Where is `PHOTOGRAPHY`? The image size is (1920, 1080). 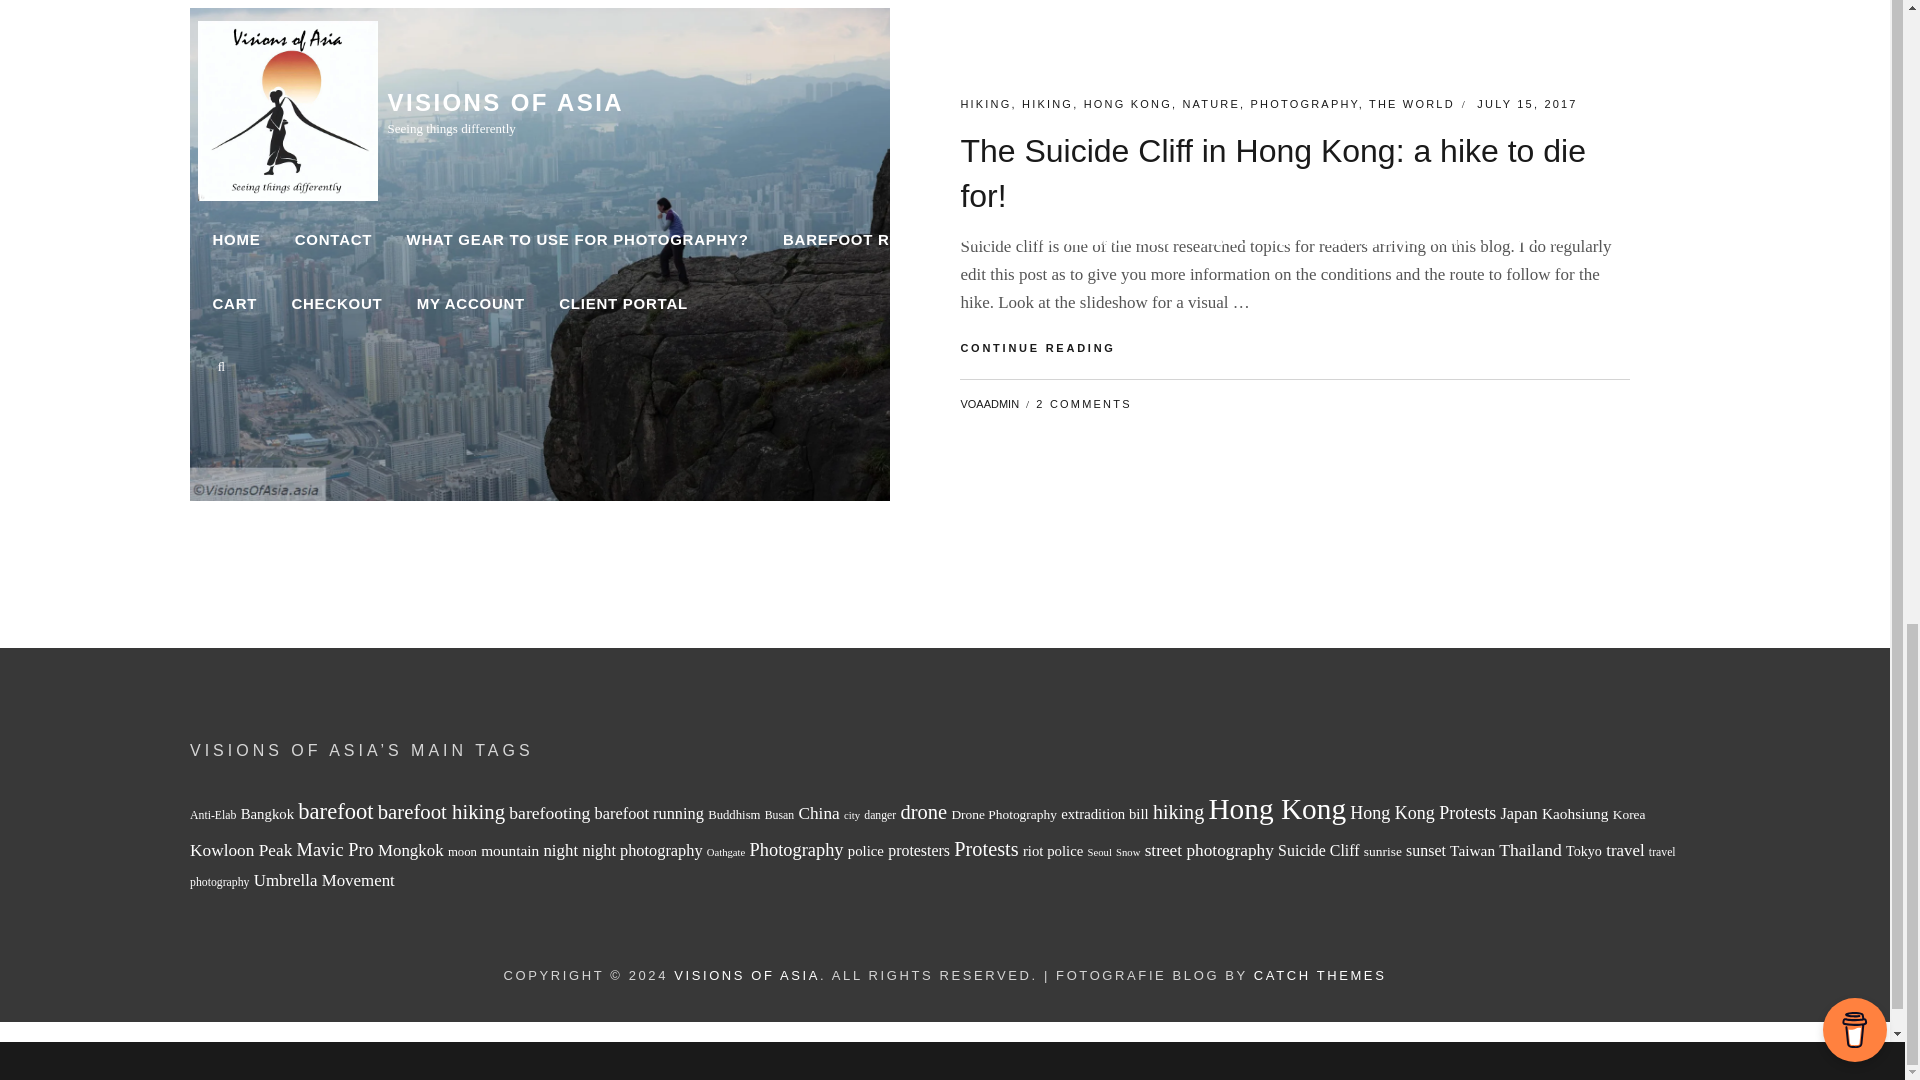 PHOTOGRAPHY is located at coordinates (1305, 104).